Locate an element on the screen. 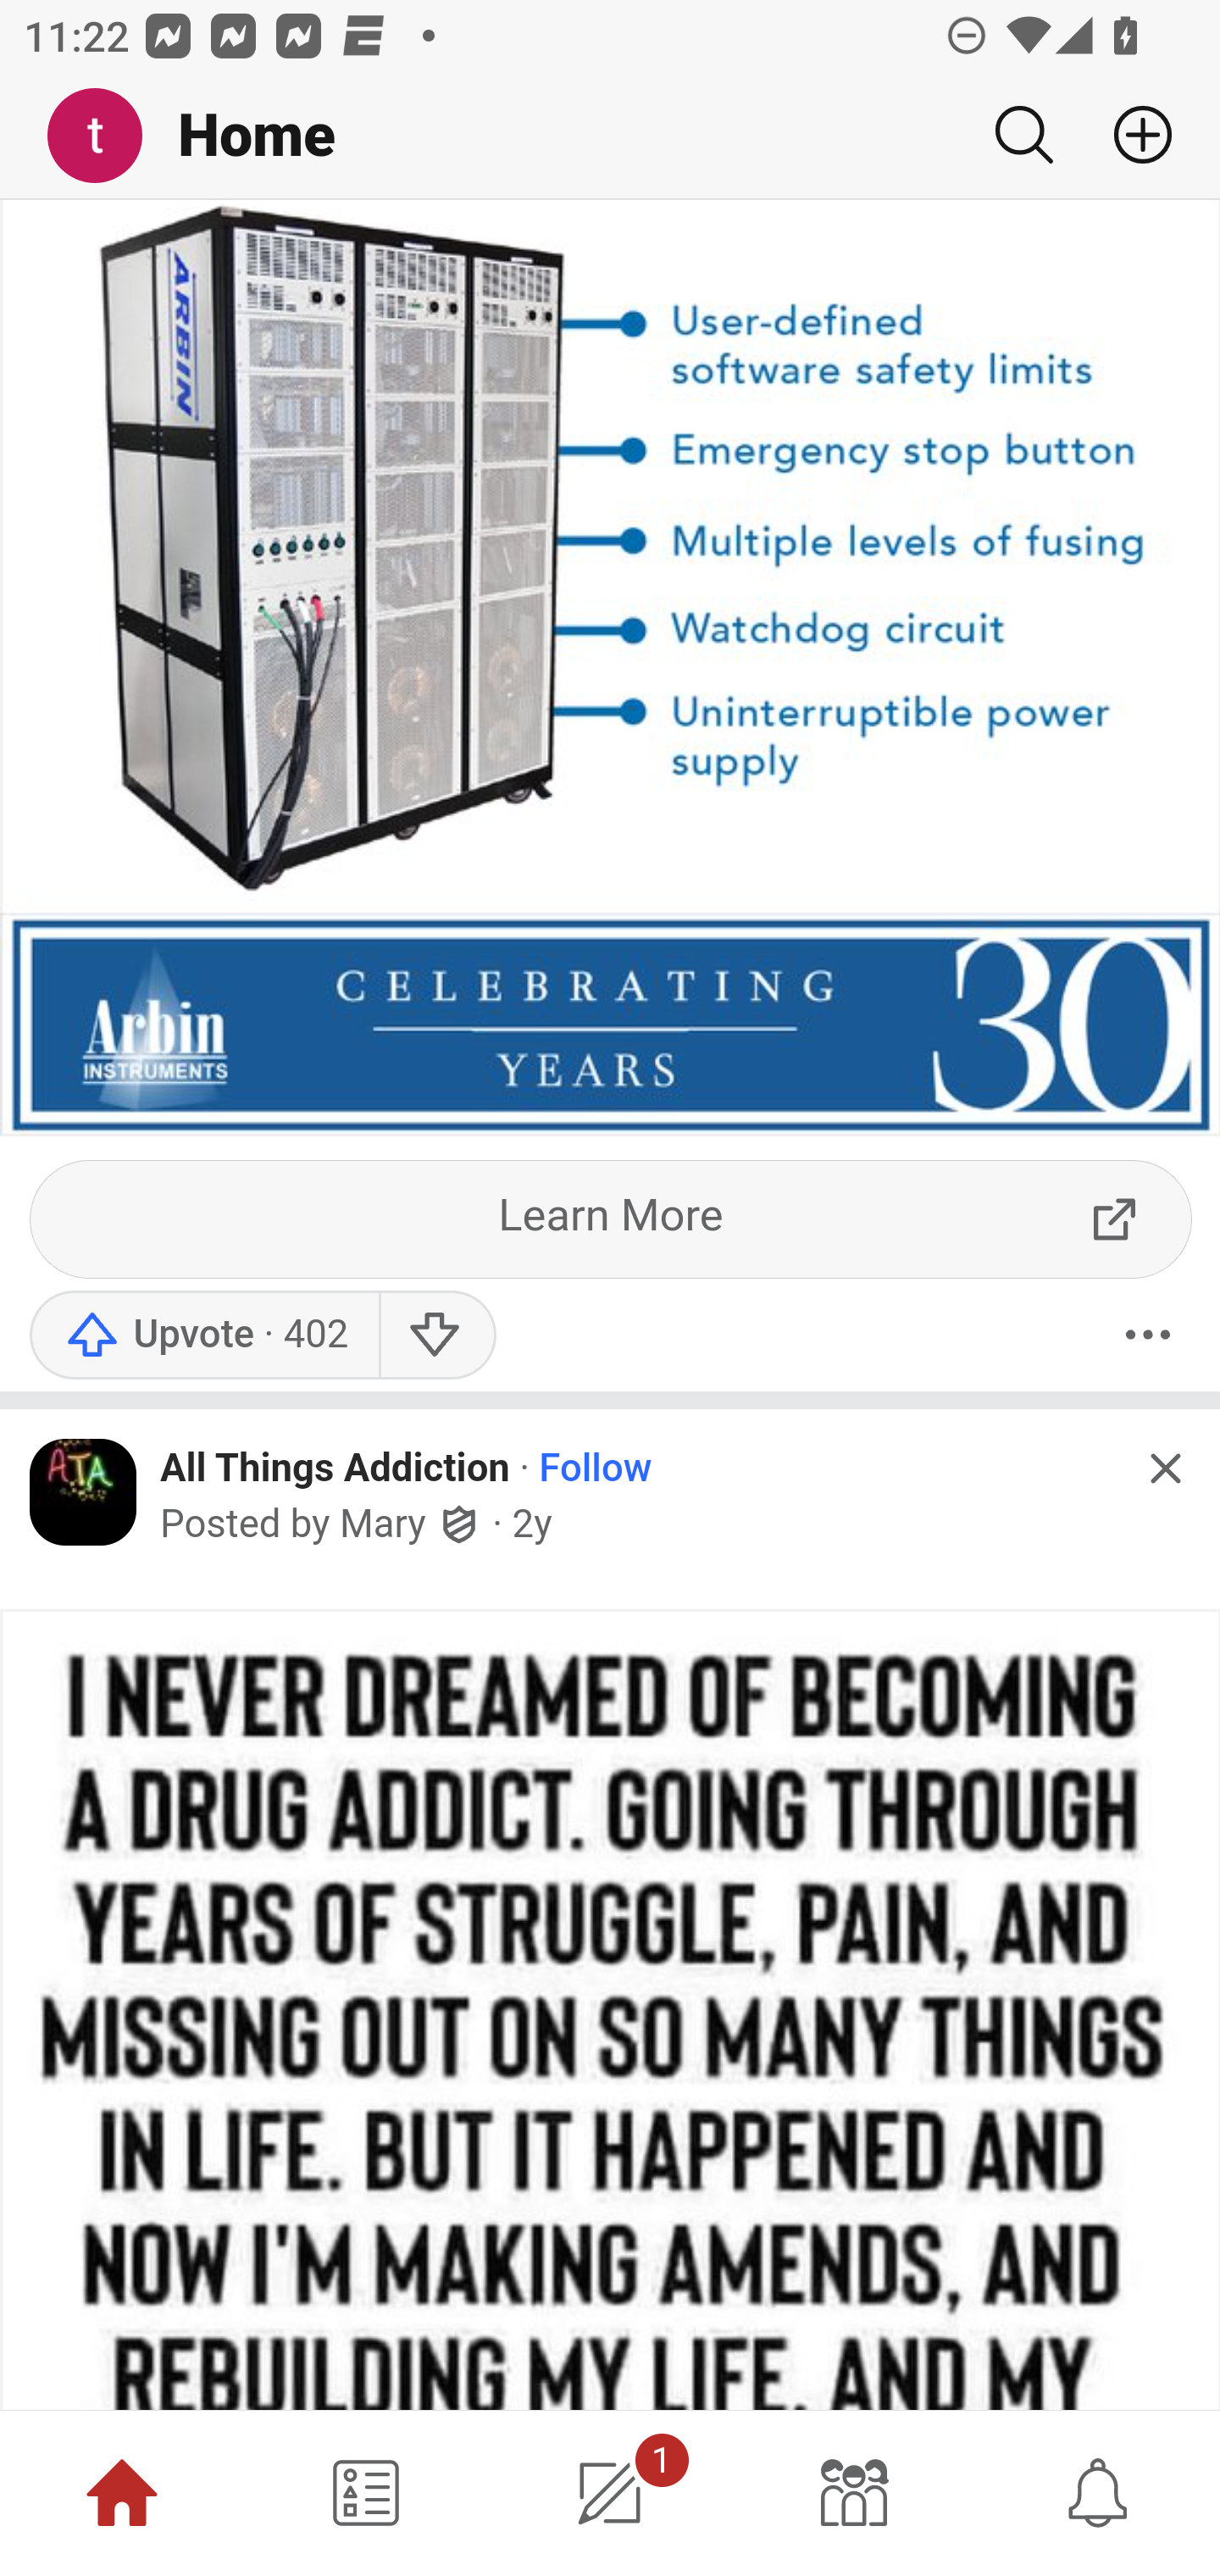 The height and width of the screenshot is (2576, 1220). Me is located at coordinates (107, 136).